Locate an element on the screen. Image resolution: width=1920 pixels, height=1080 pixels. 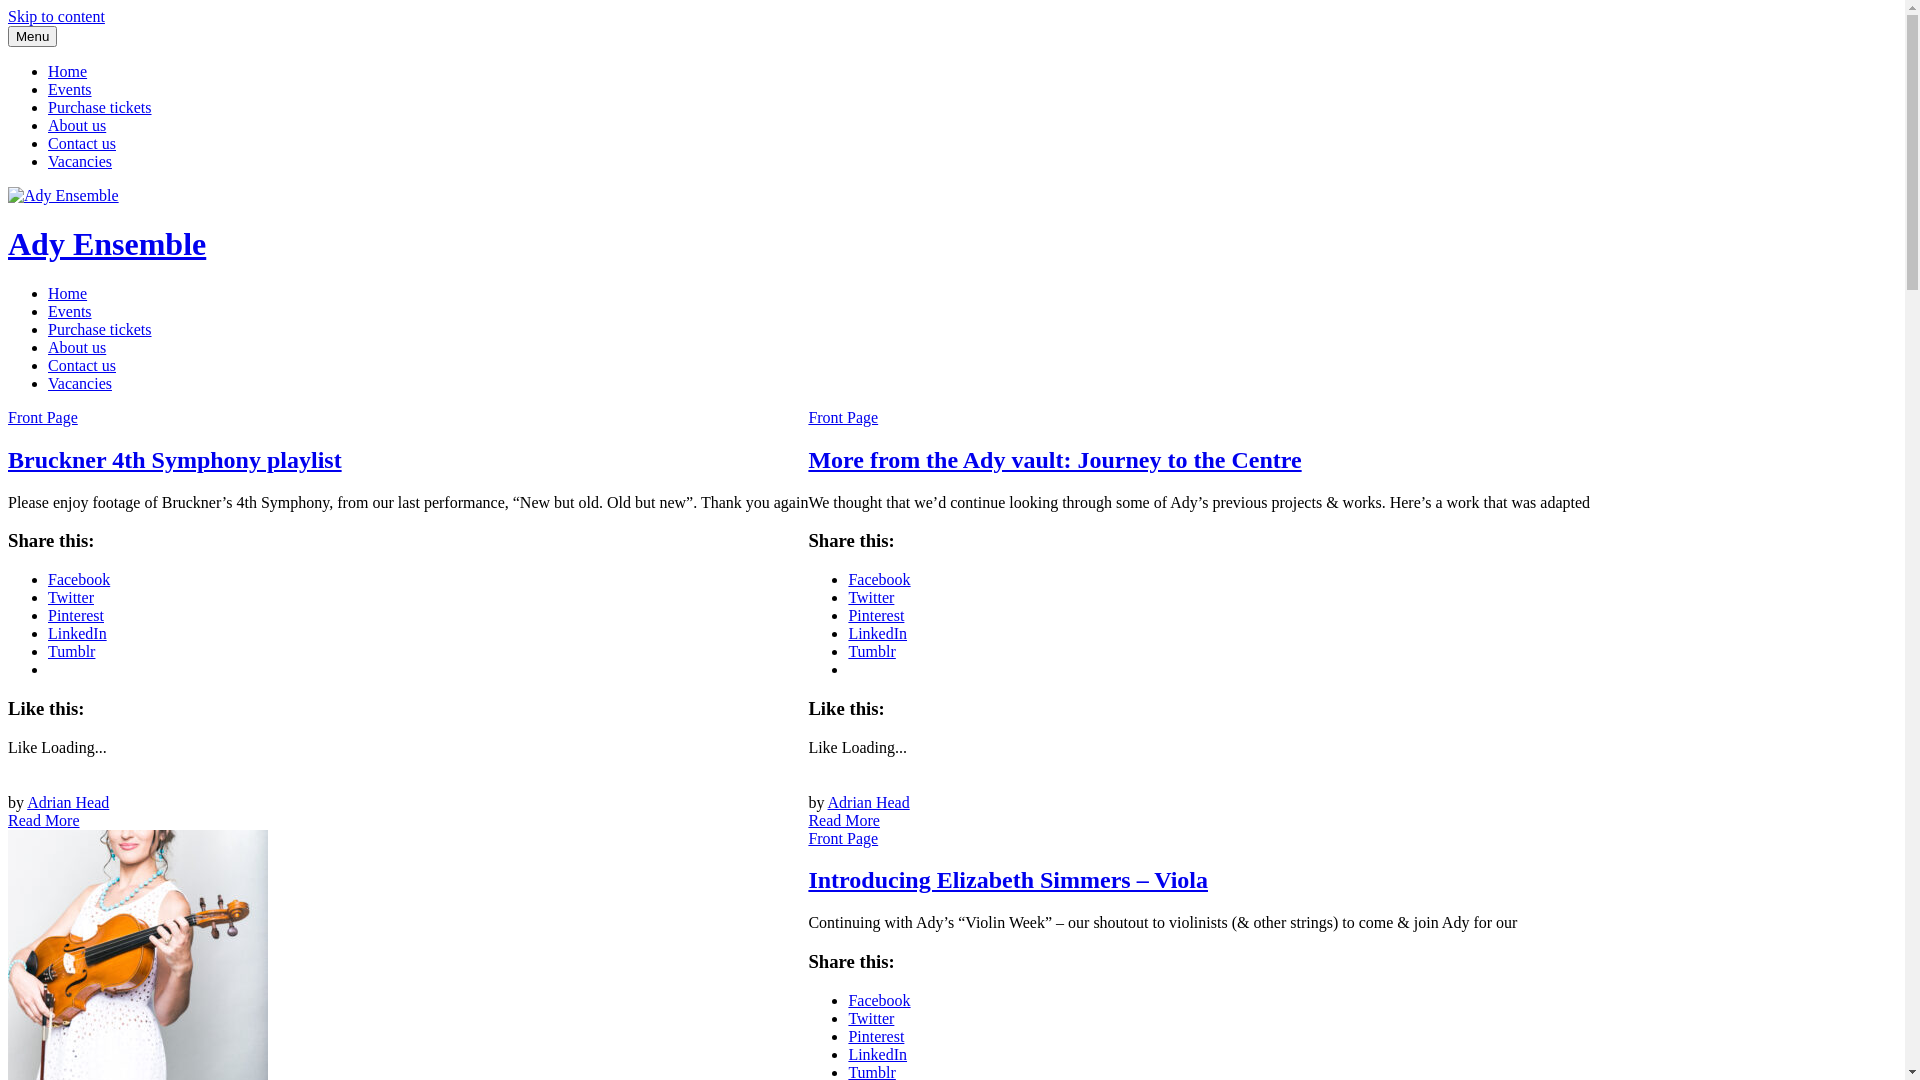
Front Page is located at coordinates (43, 418).